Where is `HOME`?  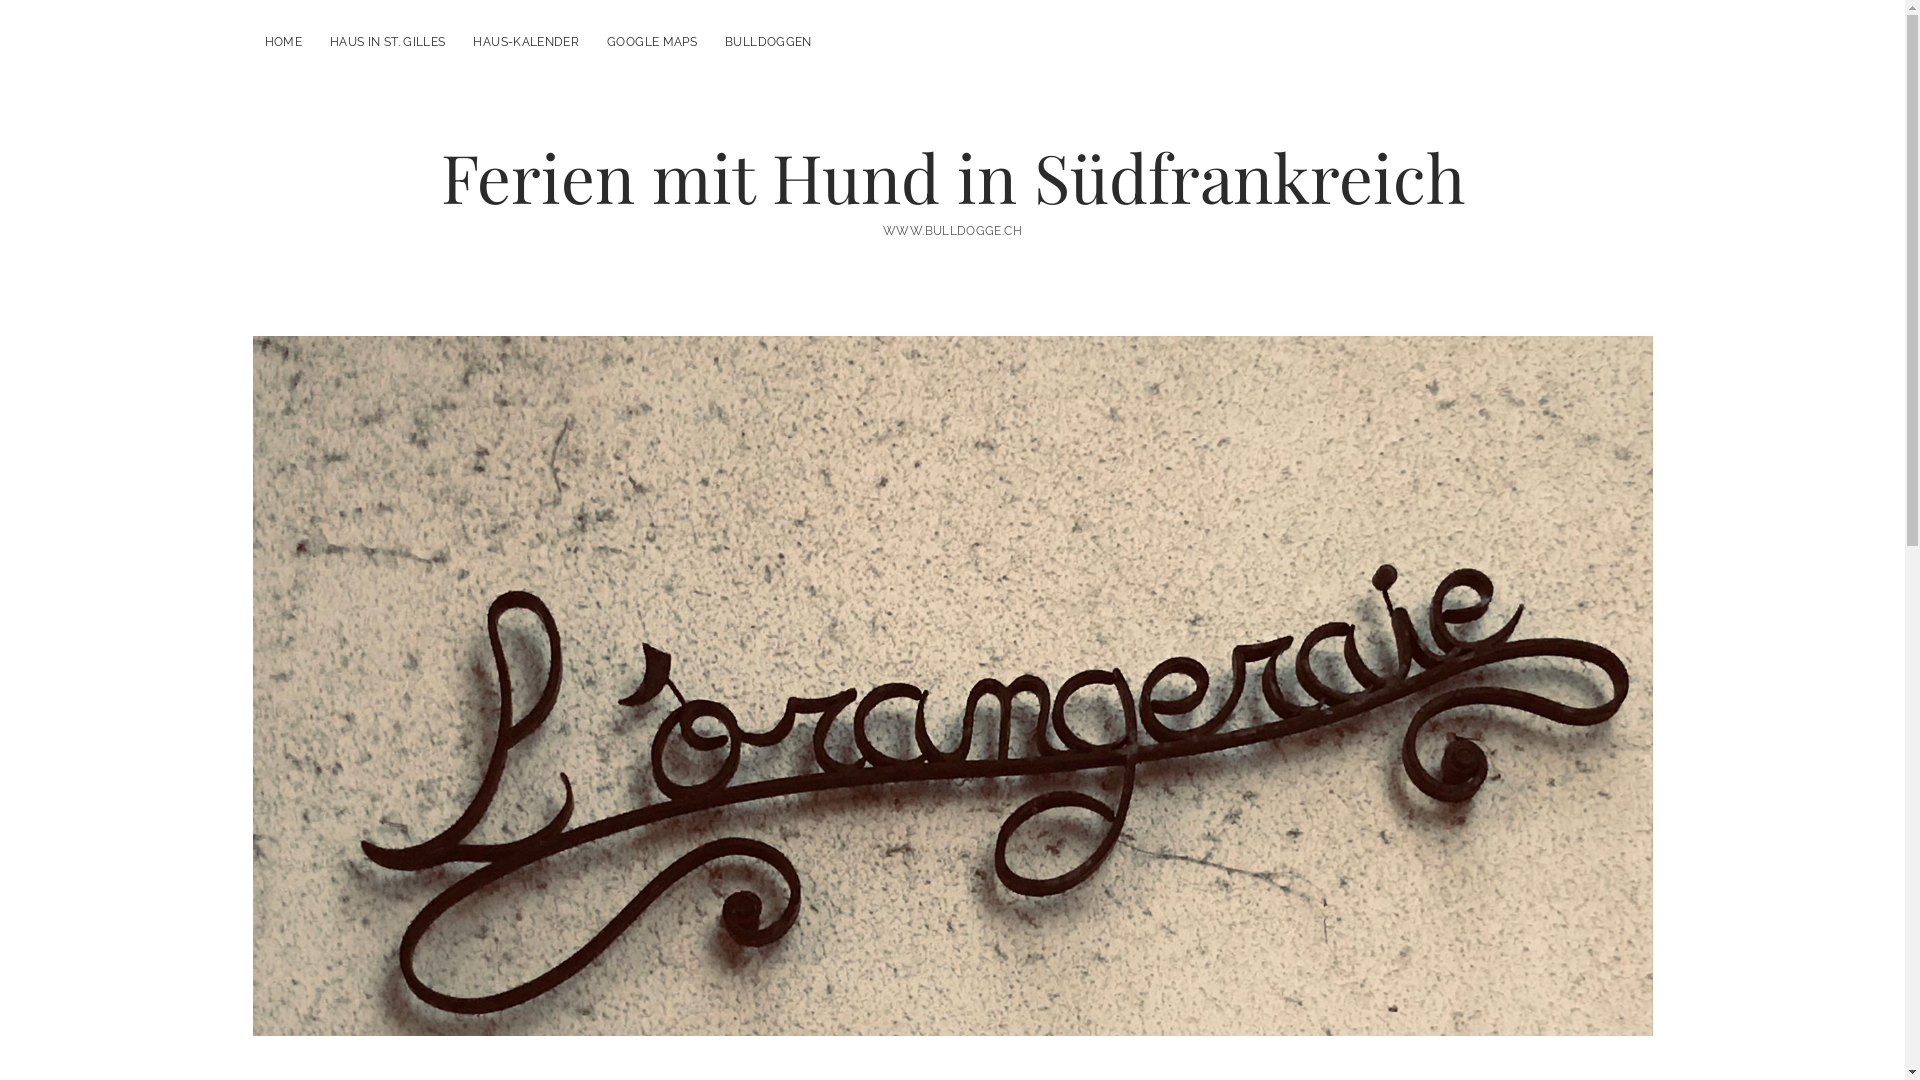
HOME is located at coordinates (282, 42).